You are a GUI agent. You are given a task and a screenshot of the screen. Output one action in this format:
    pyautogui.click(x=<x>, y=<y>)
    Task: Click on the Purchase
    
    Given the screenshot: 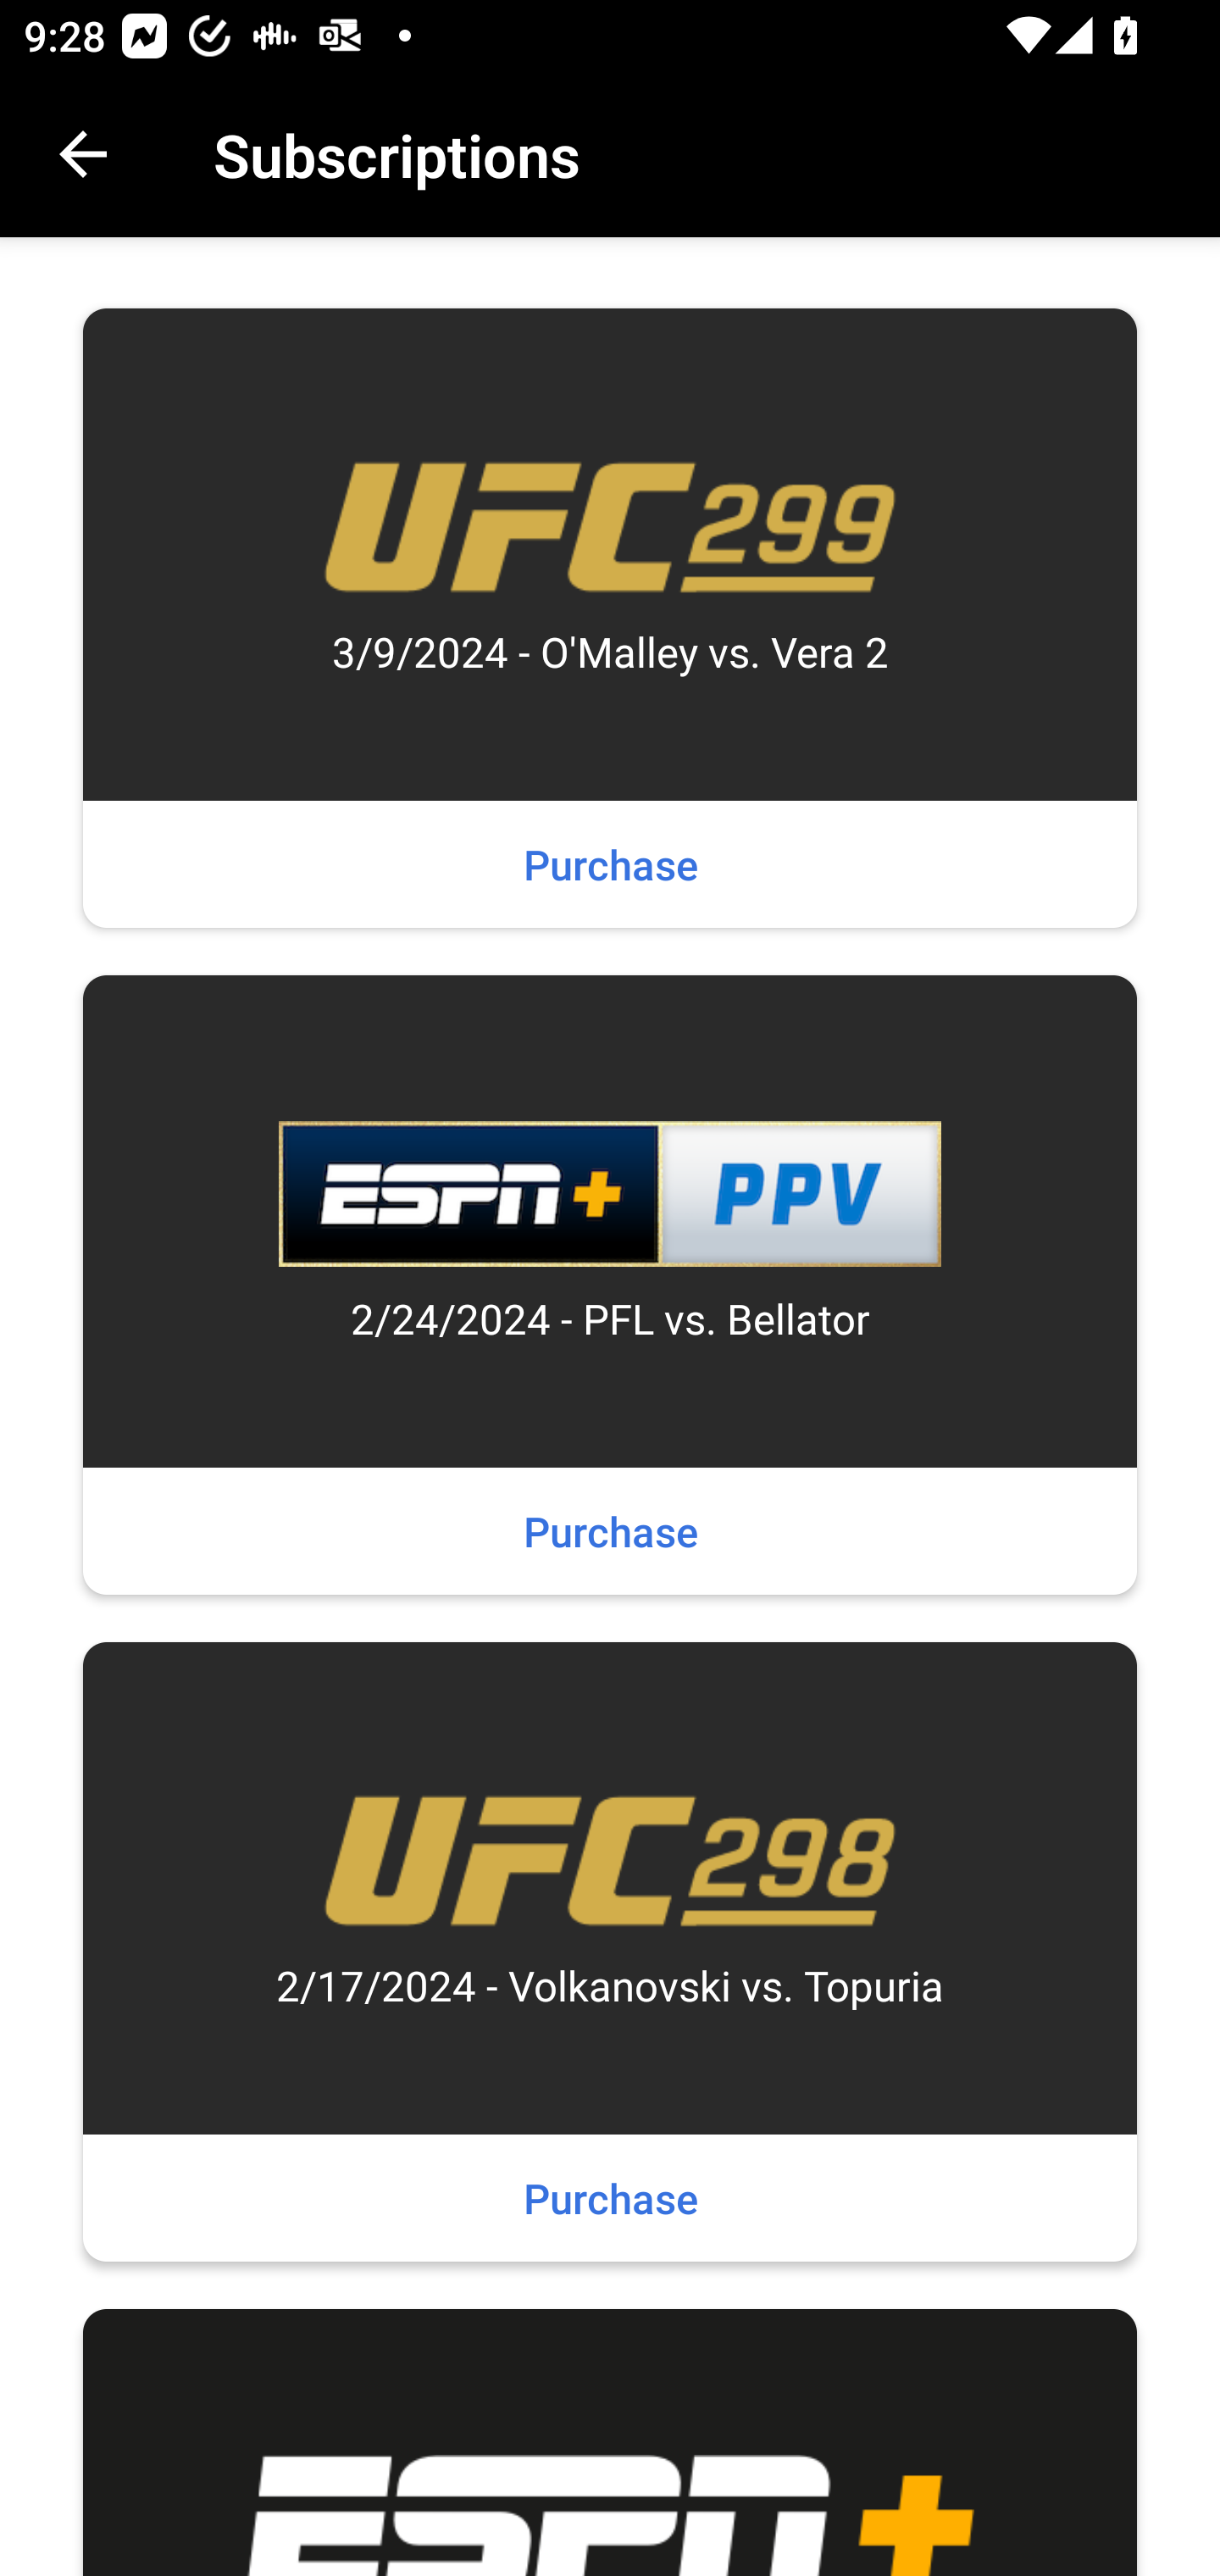 What is the action you would take?
    pyautogui.click(x=610, y=1530)
    